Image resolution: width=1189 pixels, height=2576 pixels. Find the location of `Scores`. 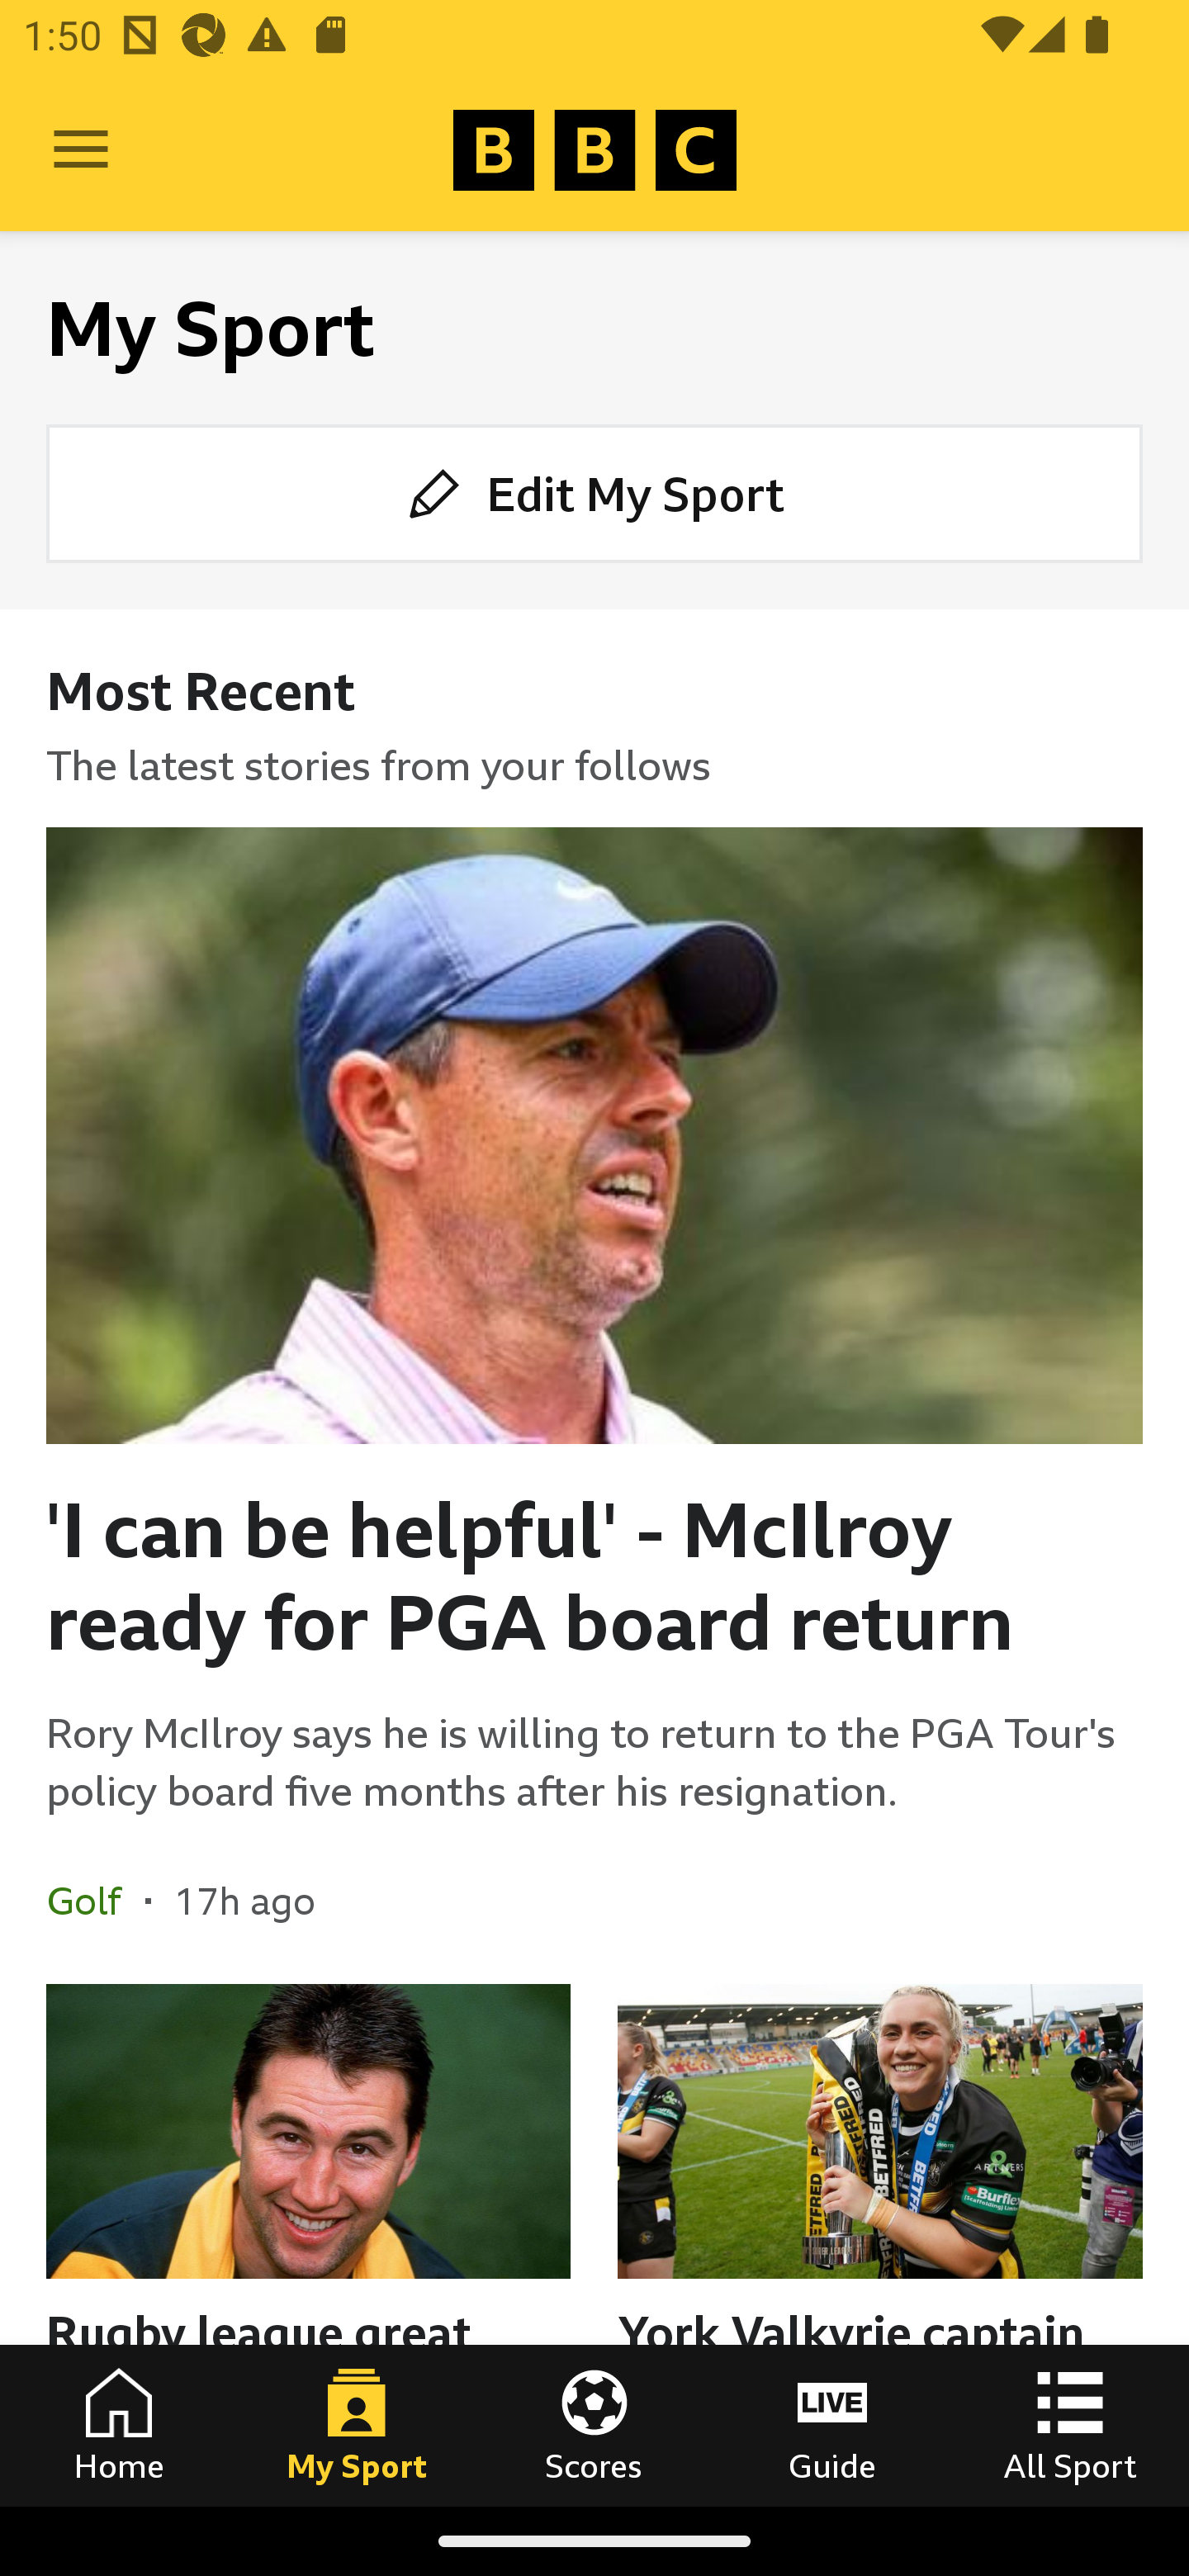

Scores is located at coordinates (594, 2425).